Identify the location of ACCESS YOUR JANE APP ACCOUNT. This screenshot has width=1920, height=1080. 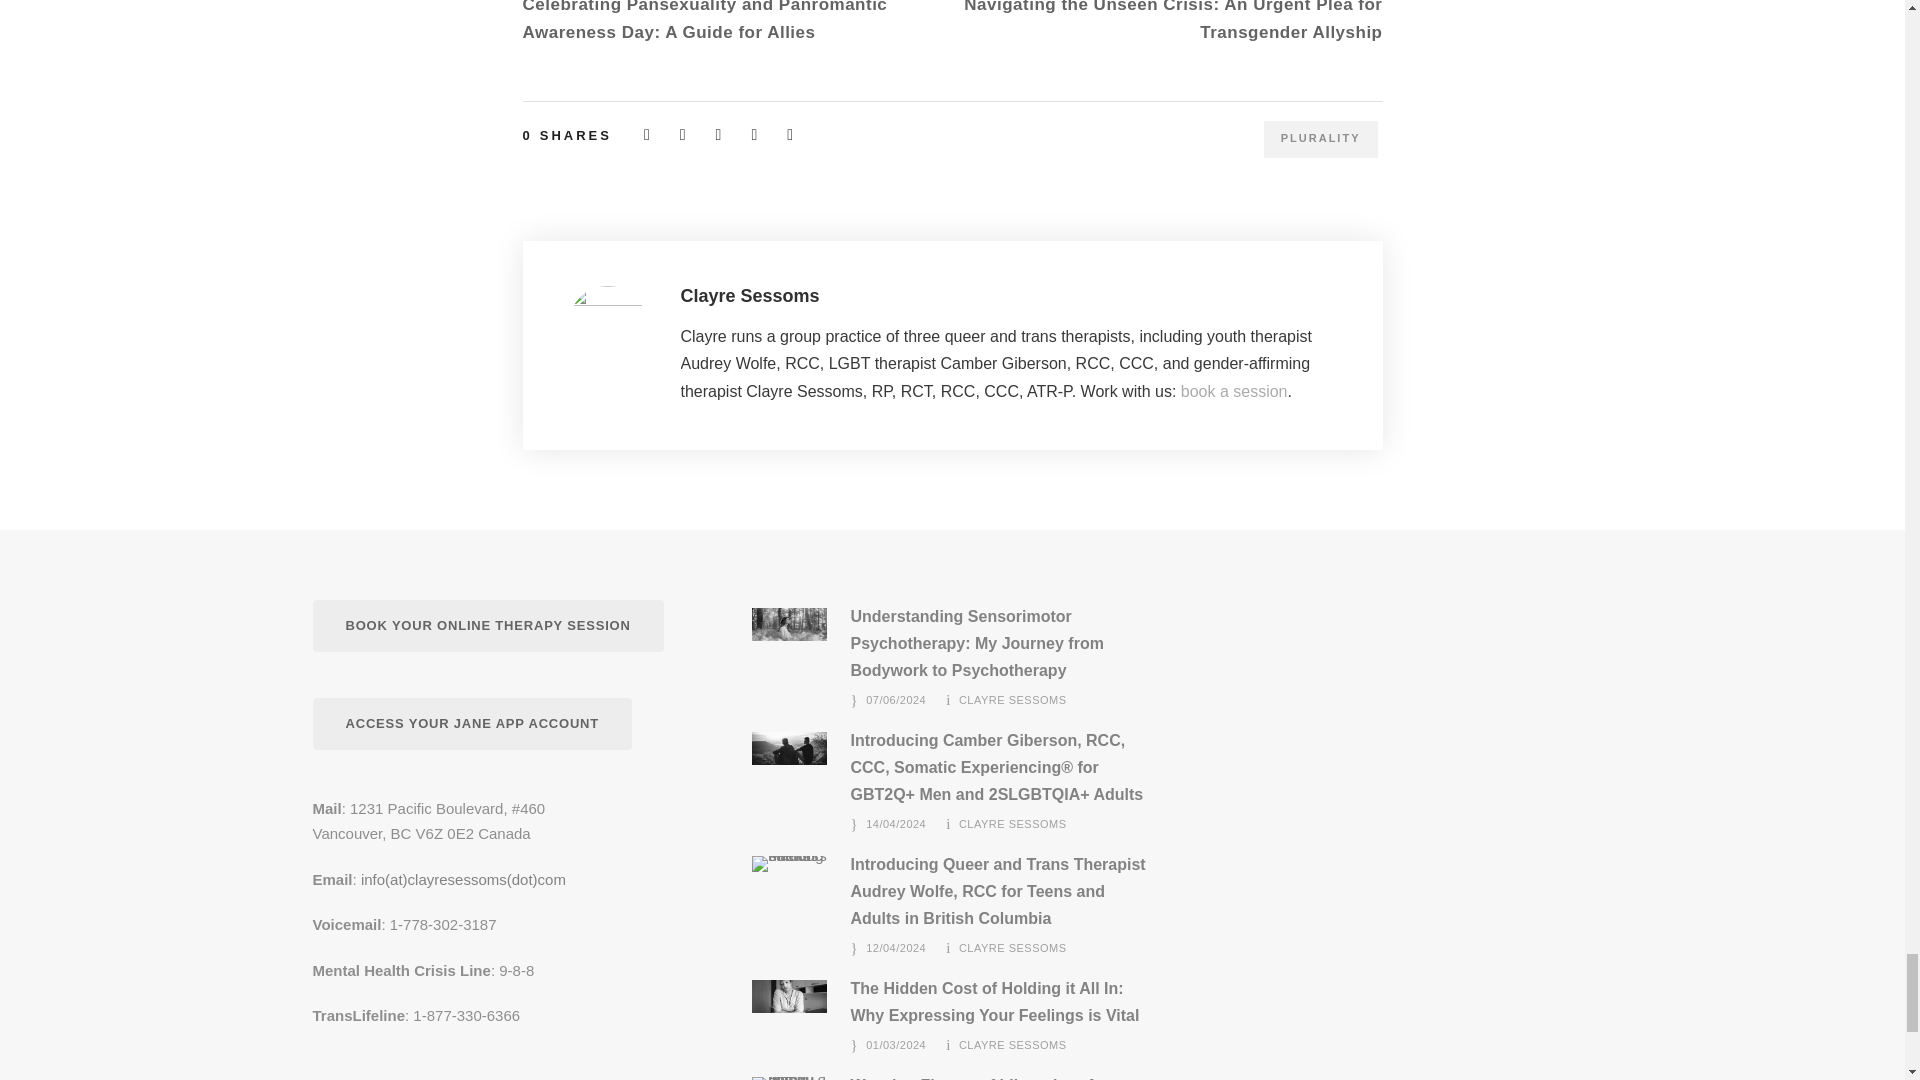
(471, 724).